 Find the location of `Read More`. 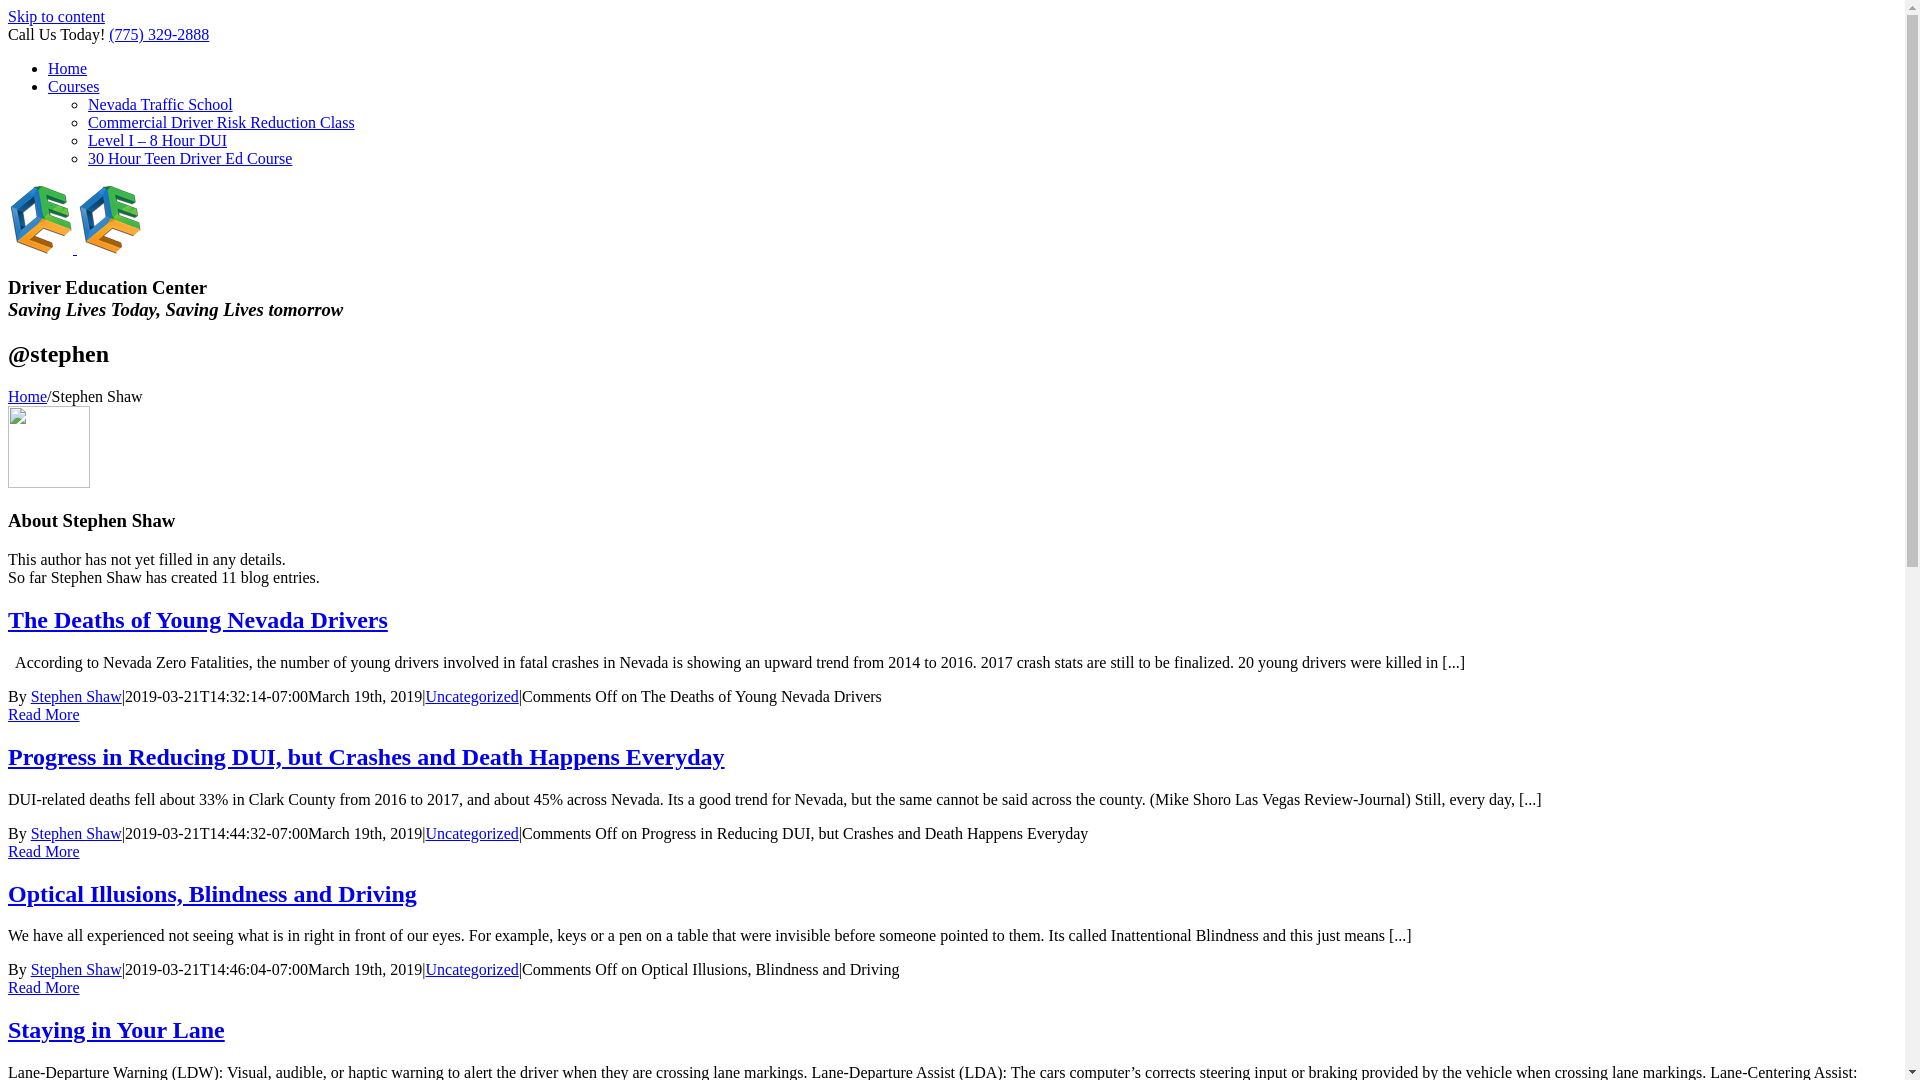

Read More is located at coordinates (44, 714).